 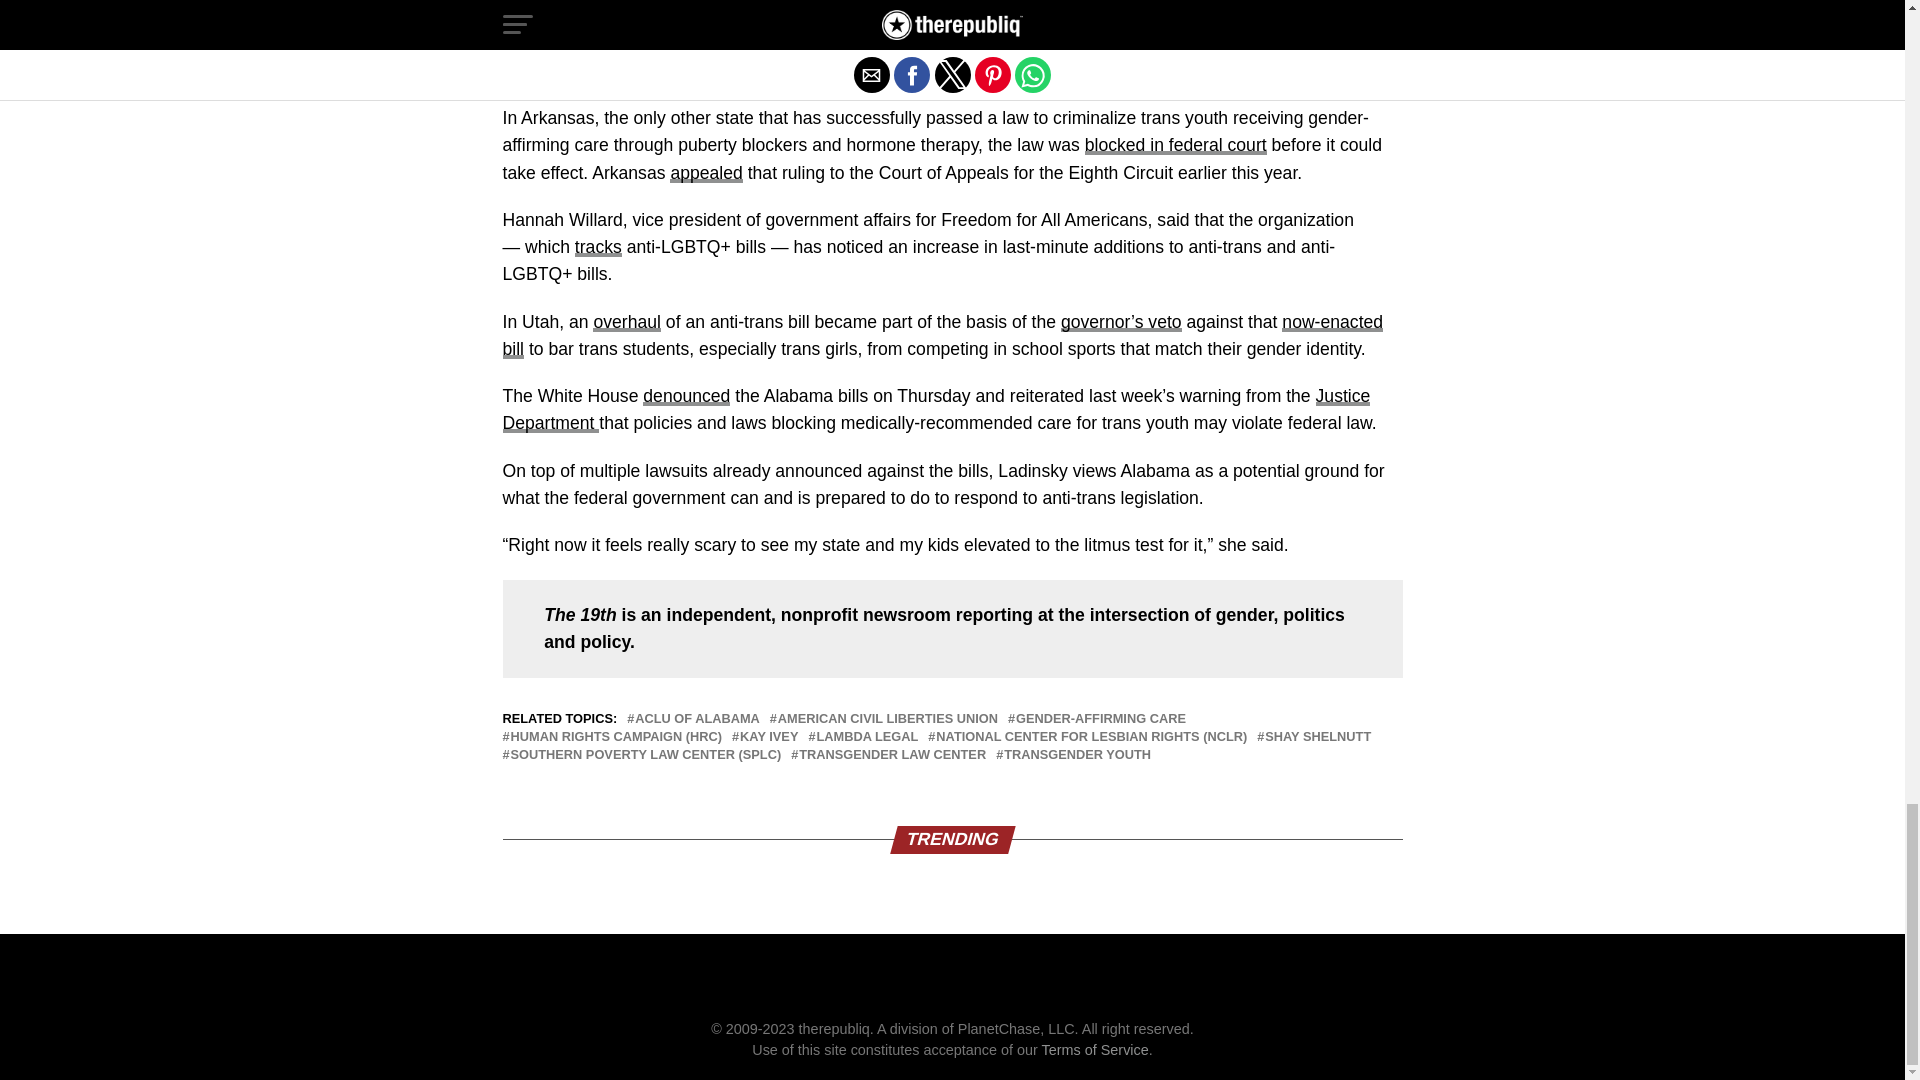 I want to click on appealed, so click(x=706, y=172).